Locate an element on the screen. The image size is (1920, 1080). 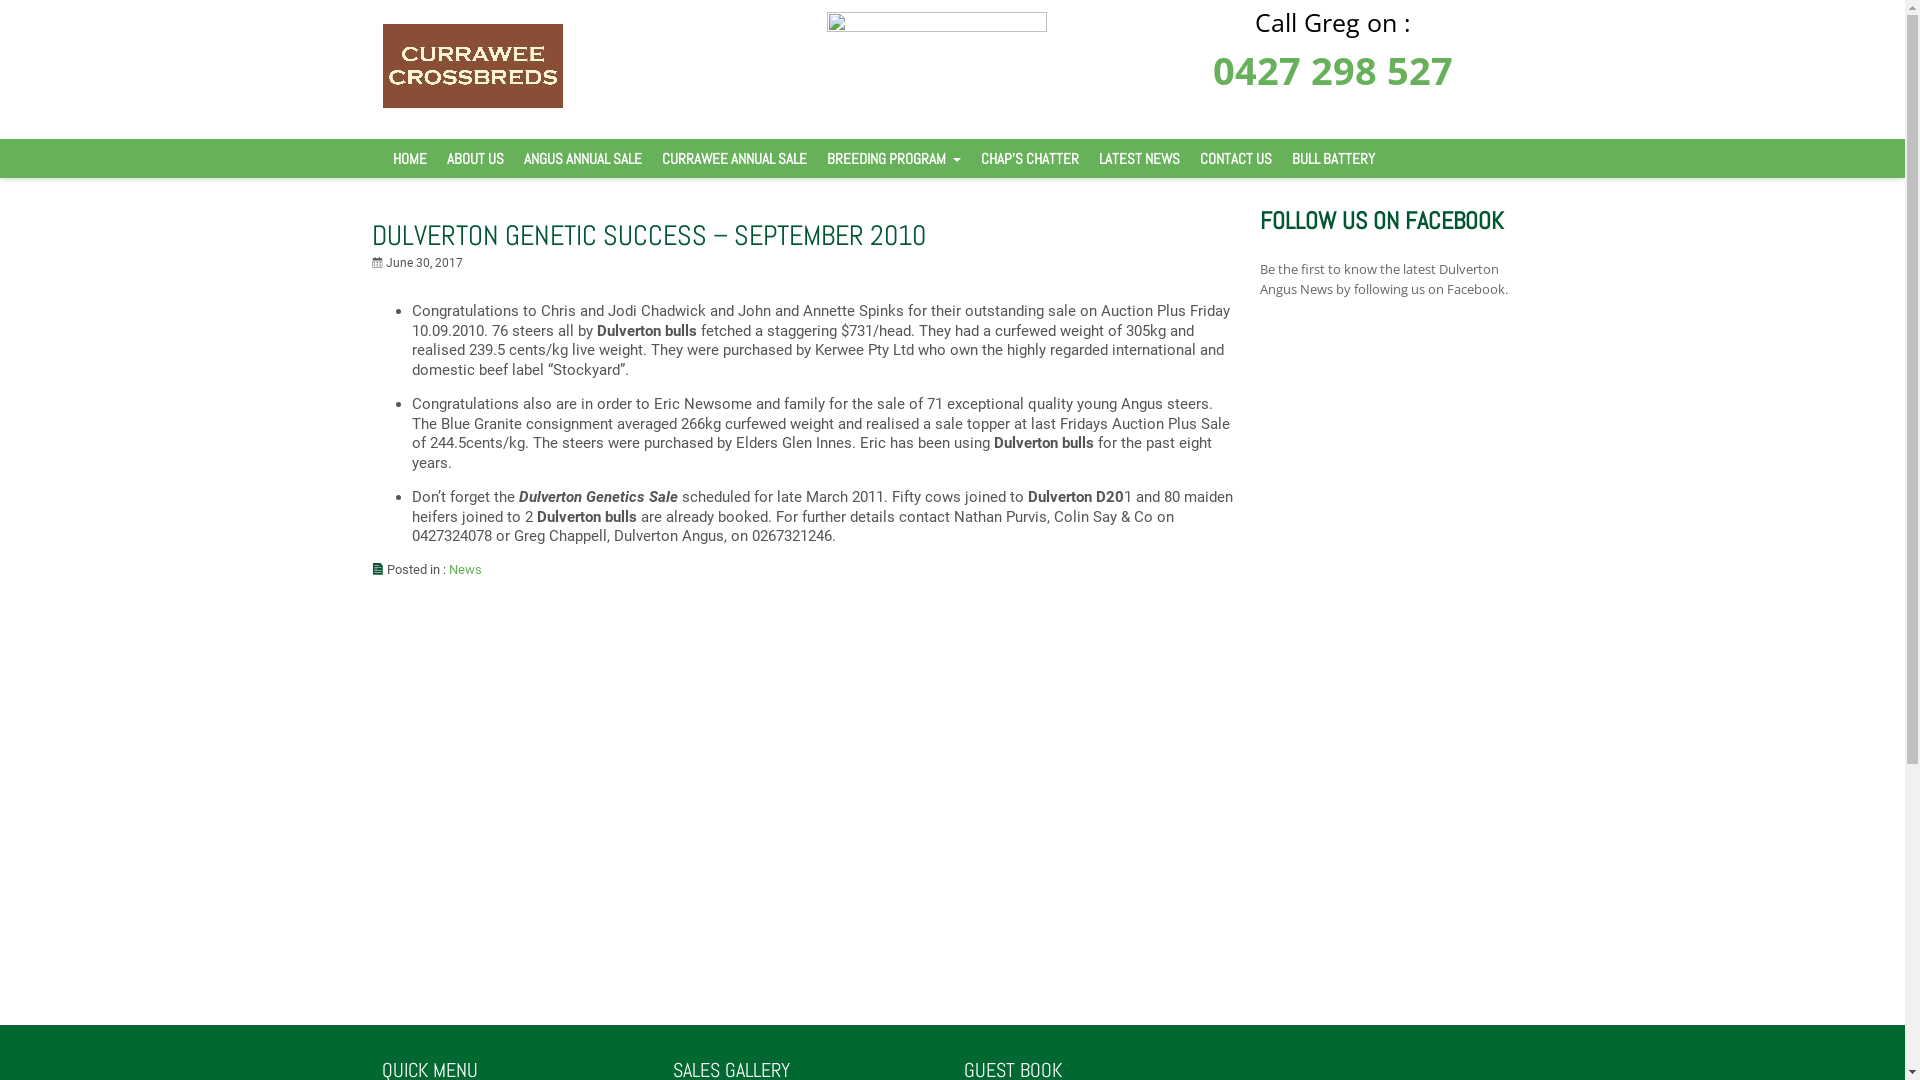
ANGUS ANNUAL SALE is located at coordinates (583, 158).